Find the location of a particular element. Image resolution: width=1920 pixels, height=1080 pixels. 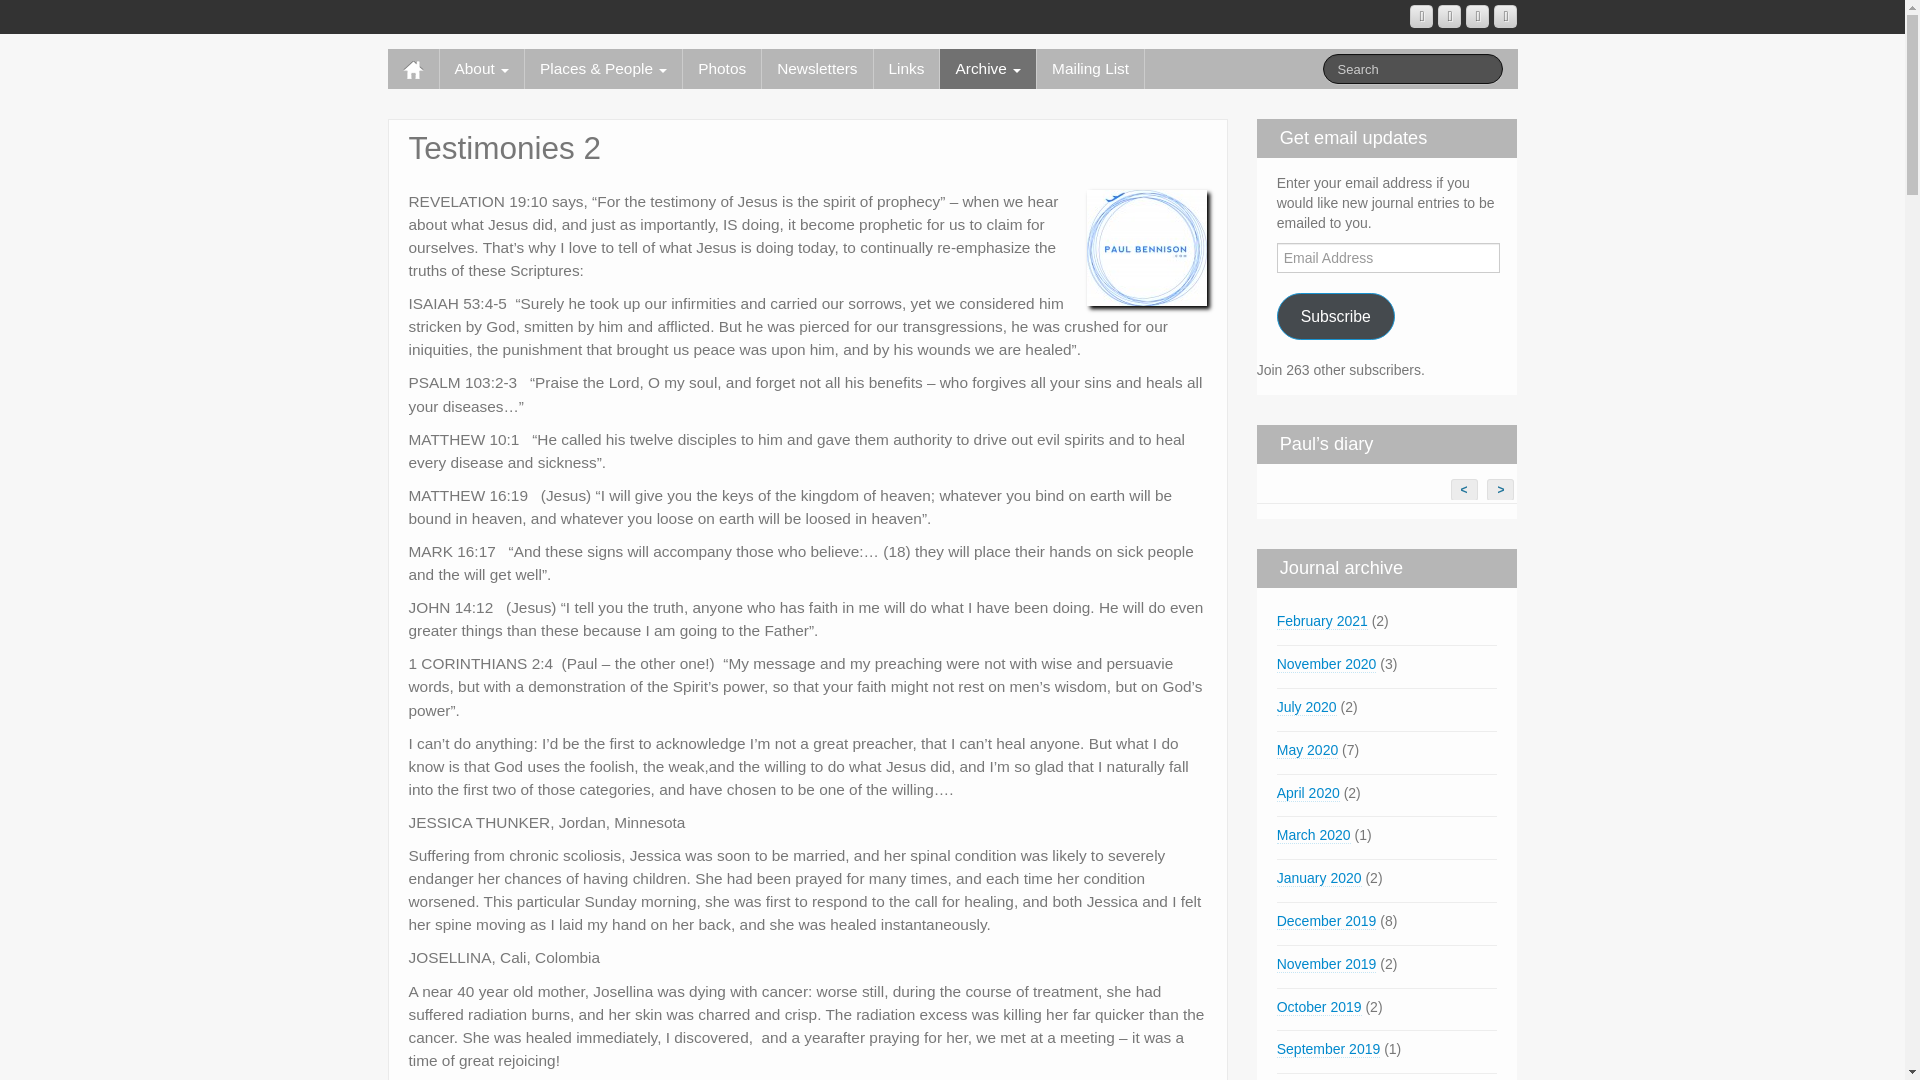

Mailing List is located at coordinates (1090, 68).